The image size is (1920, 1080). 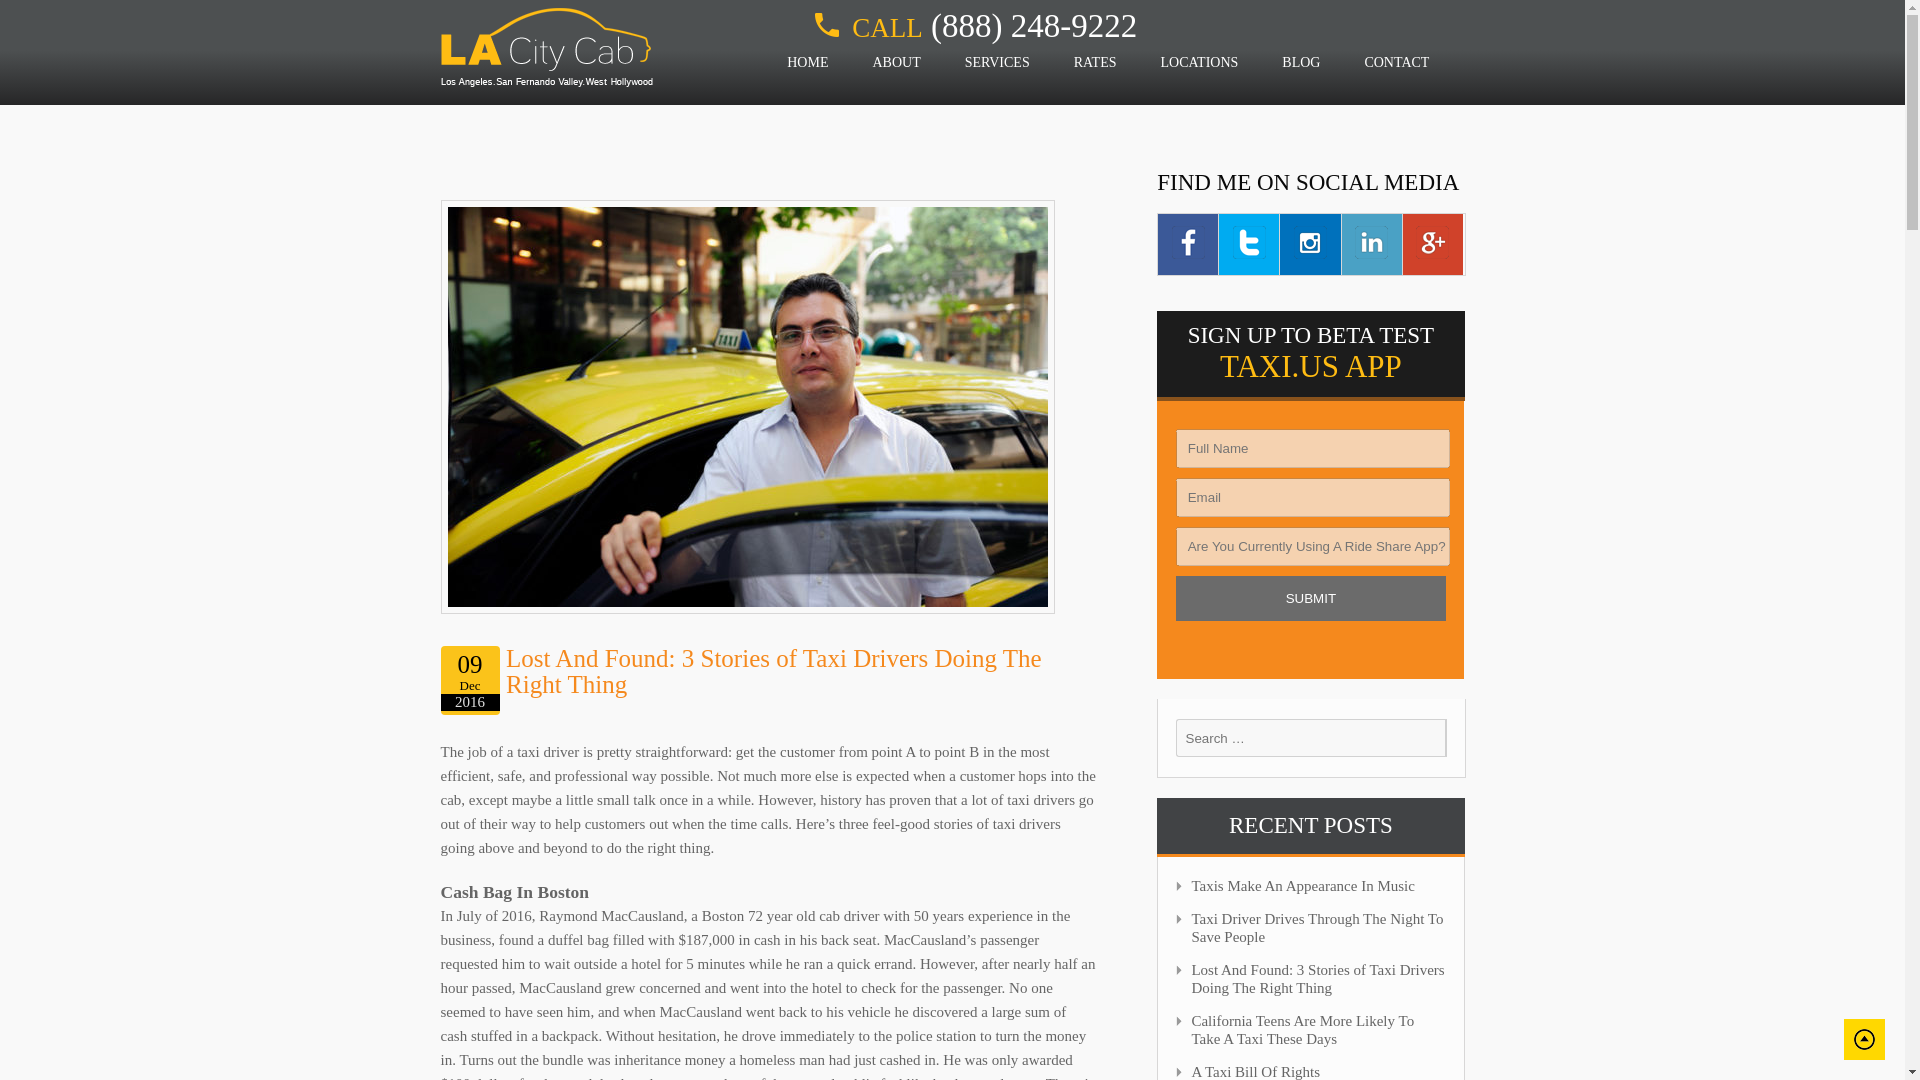 I want to click on CONTACT, so click(x=1396, y=63).